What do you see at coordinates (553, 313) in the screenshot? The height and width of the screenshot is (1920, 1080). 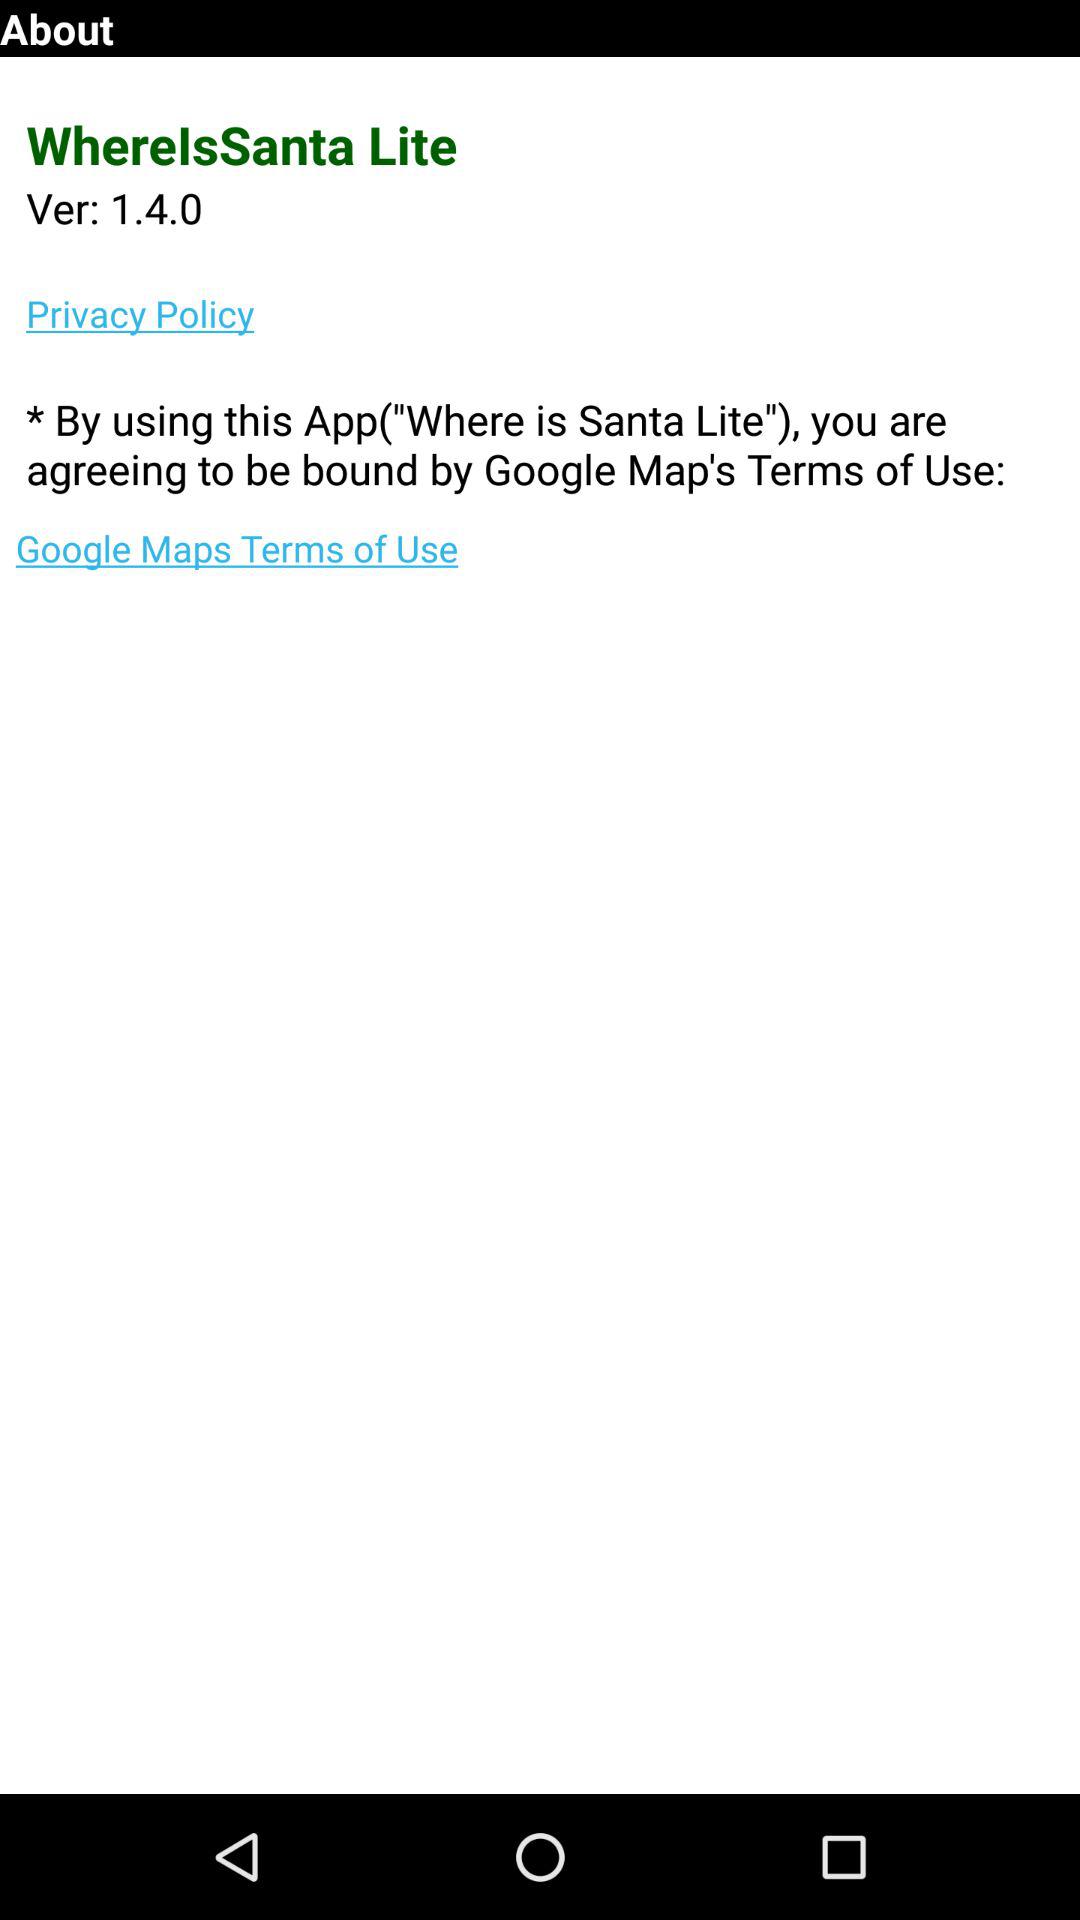 I see `turn off the icon above the by using this item` at bounding box center [553, 313].